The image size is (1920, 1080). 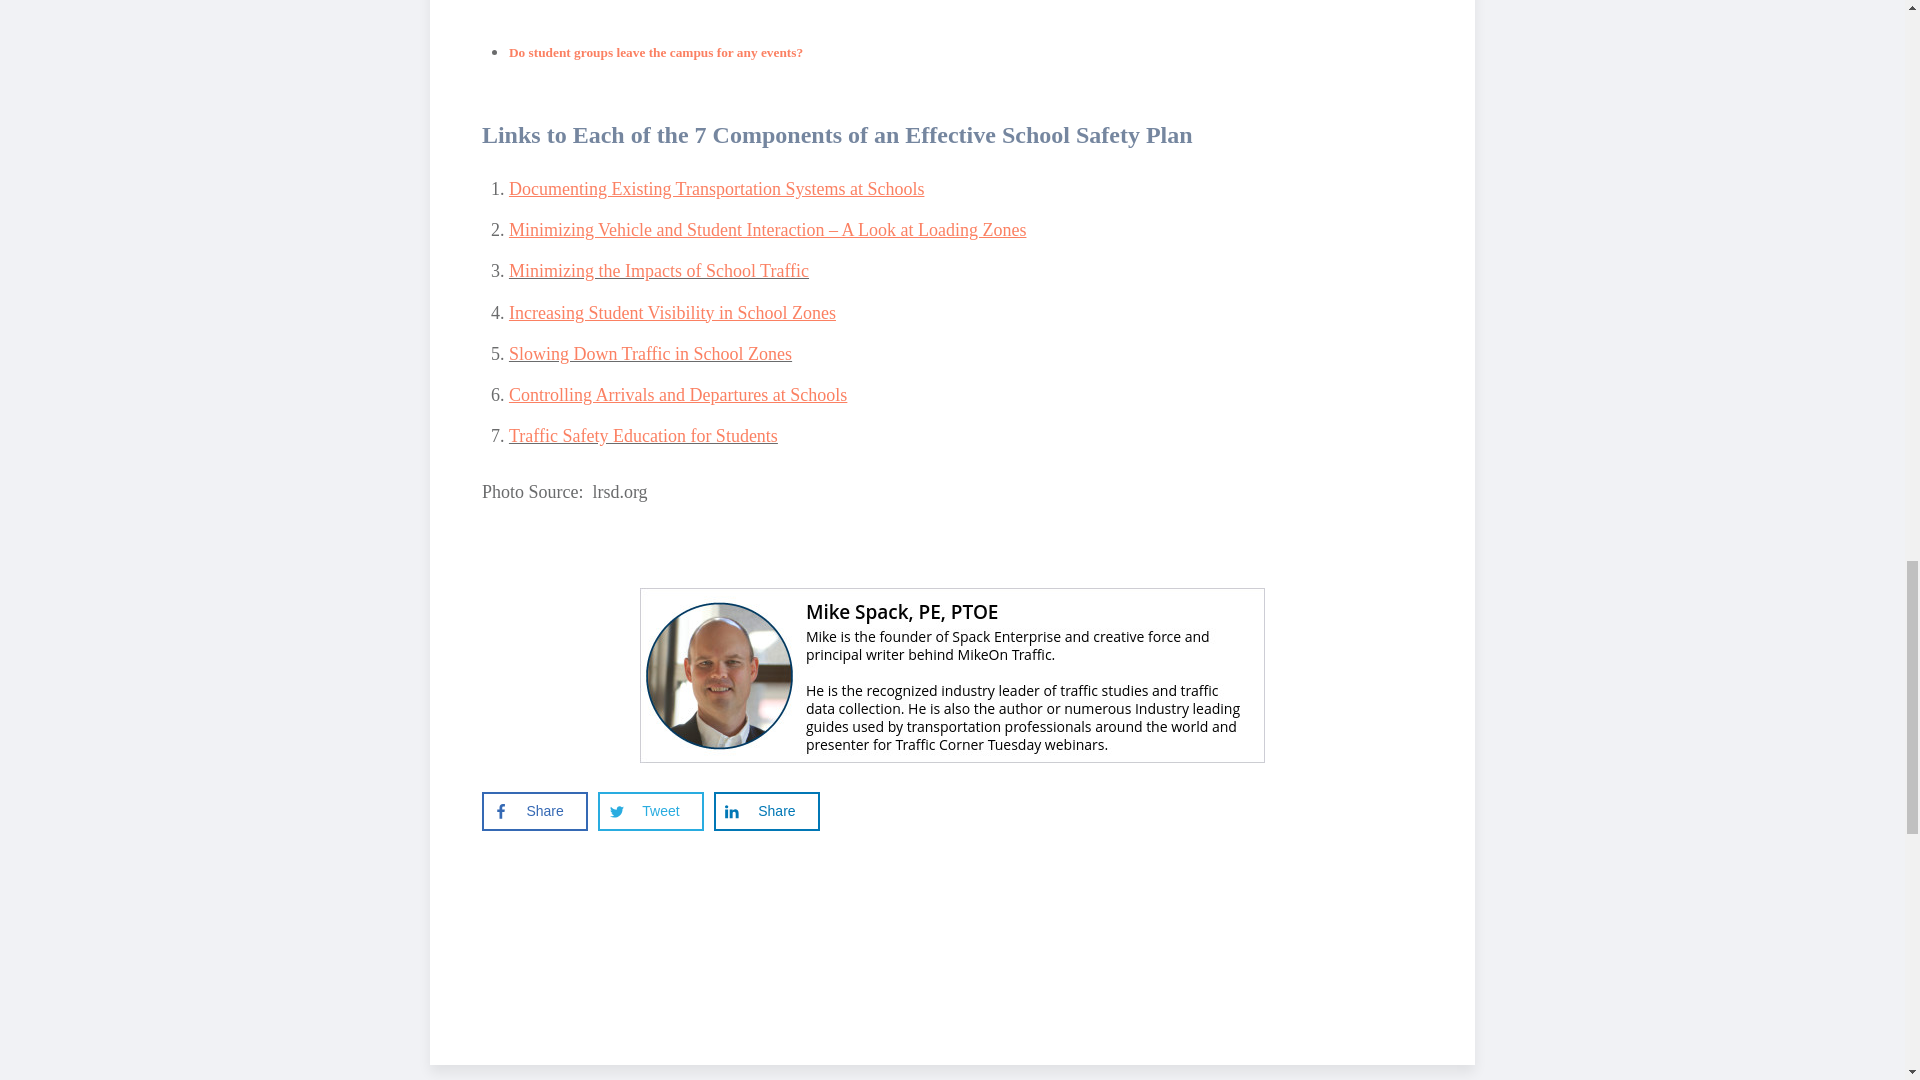 I want to click on Slowing Down Traffic in School Zones, so click(x=650, y=354).